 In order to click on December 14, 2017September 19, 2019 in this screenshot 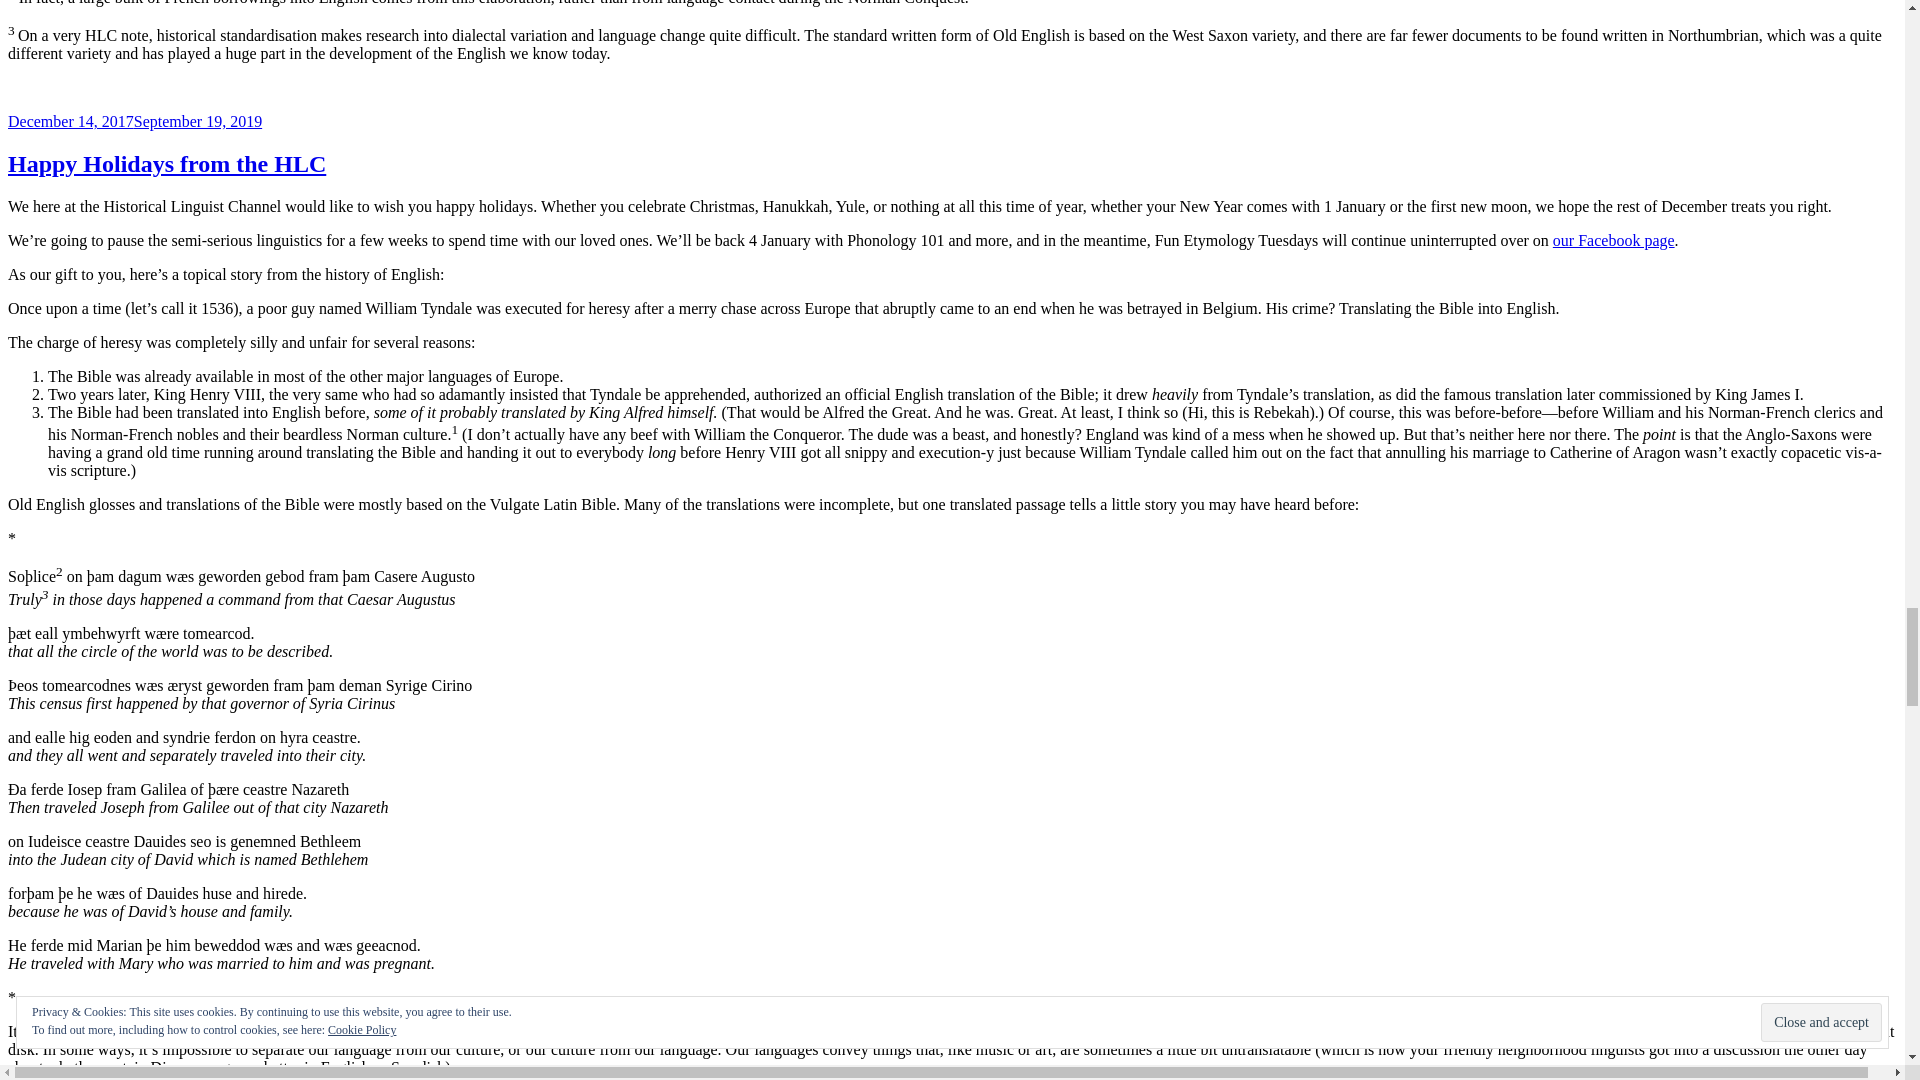, I will do `click(134, 121)`.